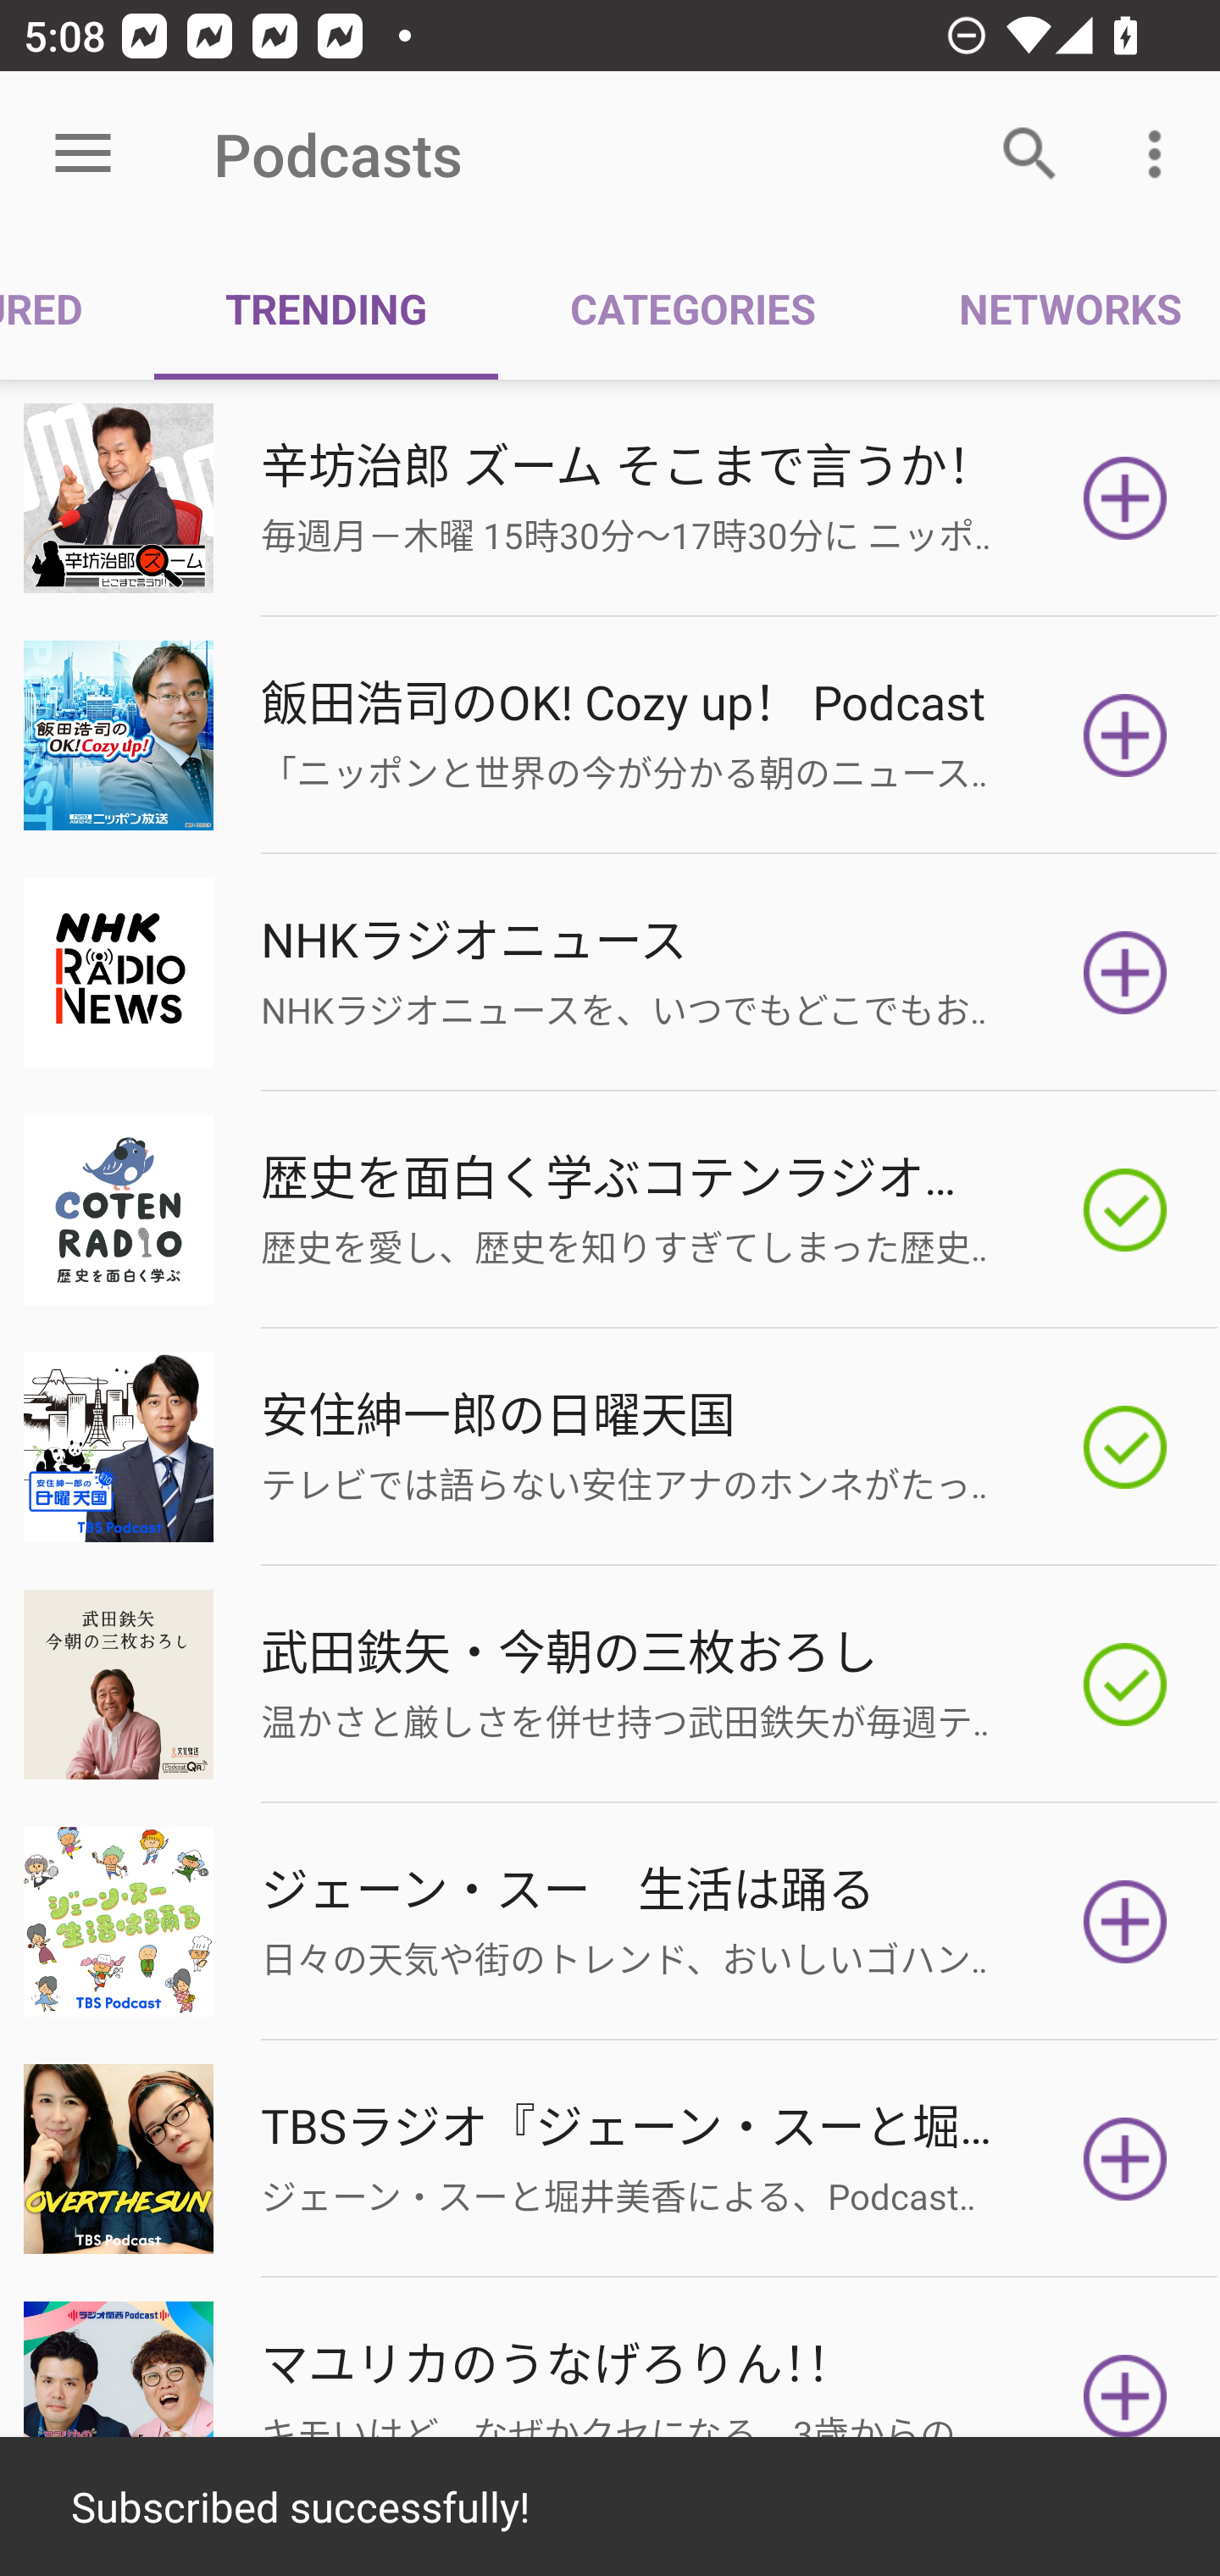 This screenshot has width=1220, height=2576. What do you see at coordinates (1125, 1447) in the screenshot?
I see `Subscribed` at bounding box center [1125, 1447].